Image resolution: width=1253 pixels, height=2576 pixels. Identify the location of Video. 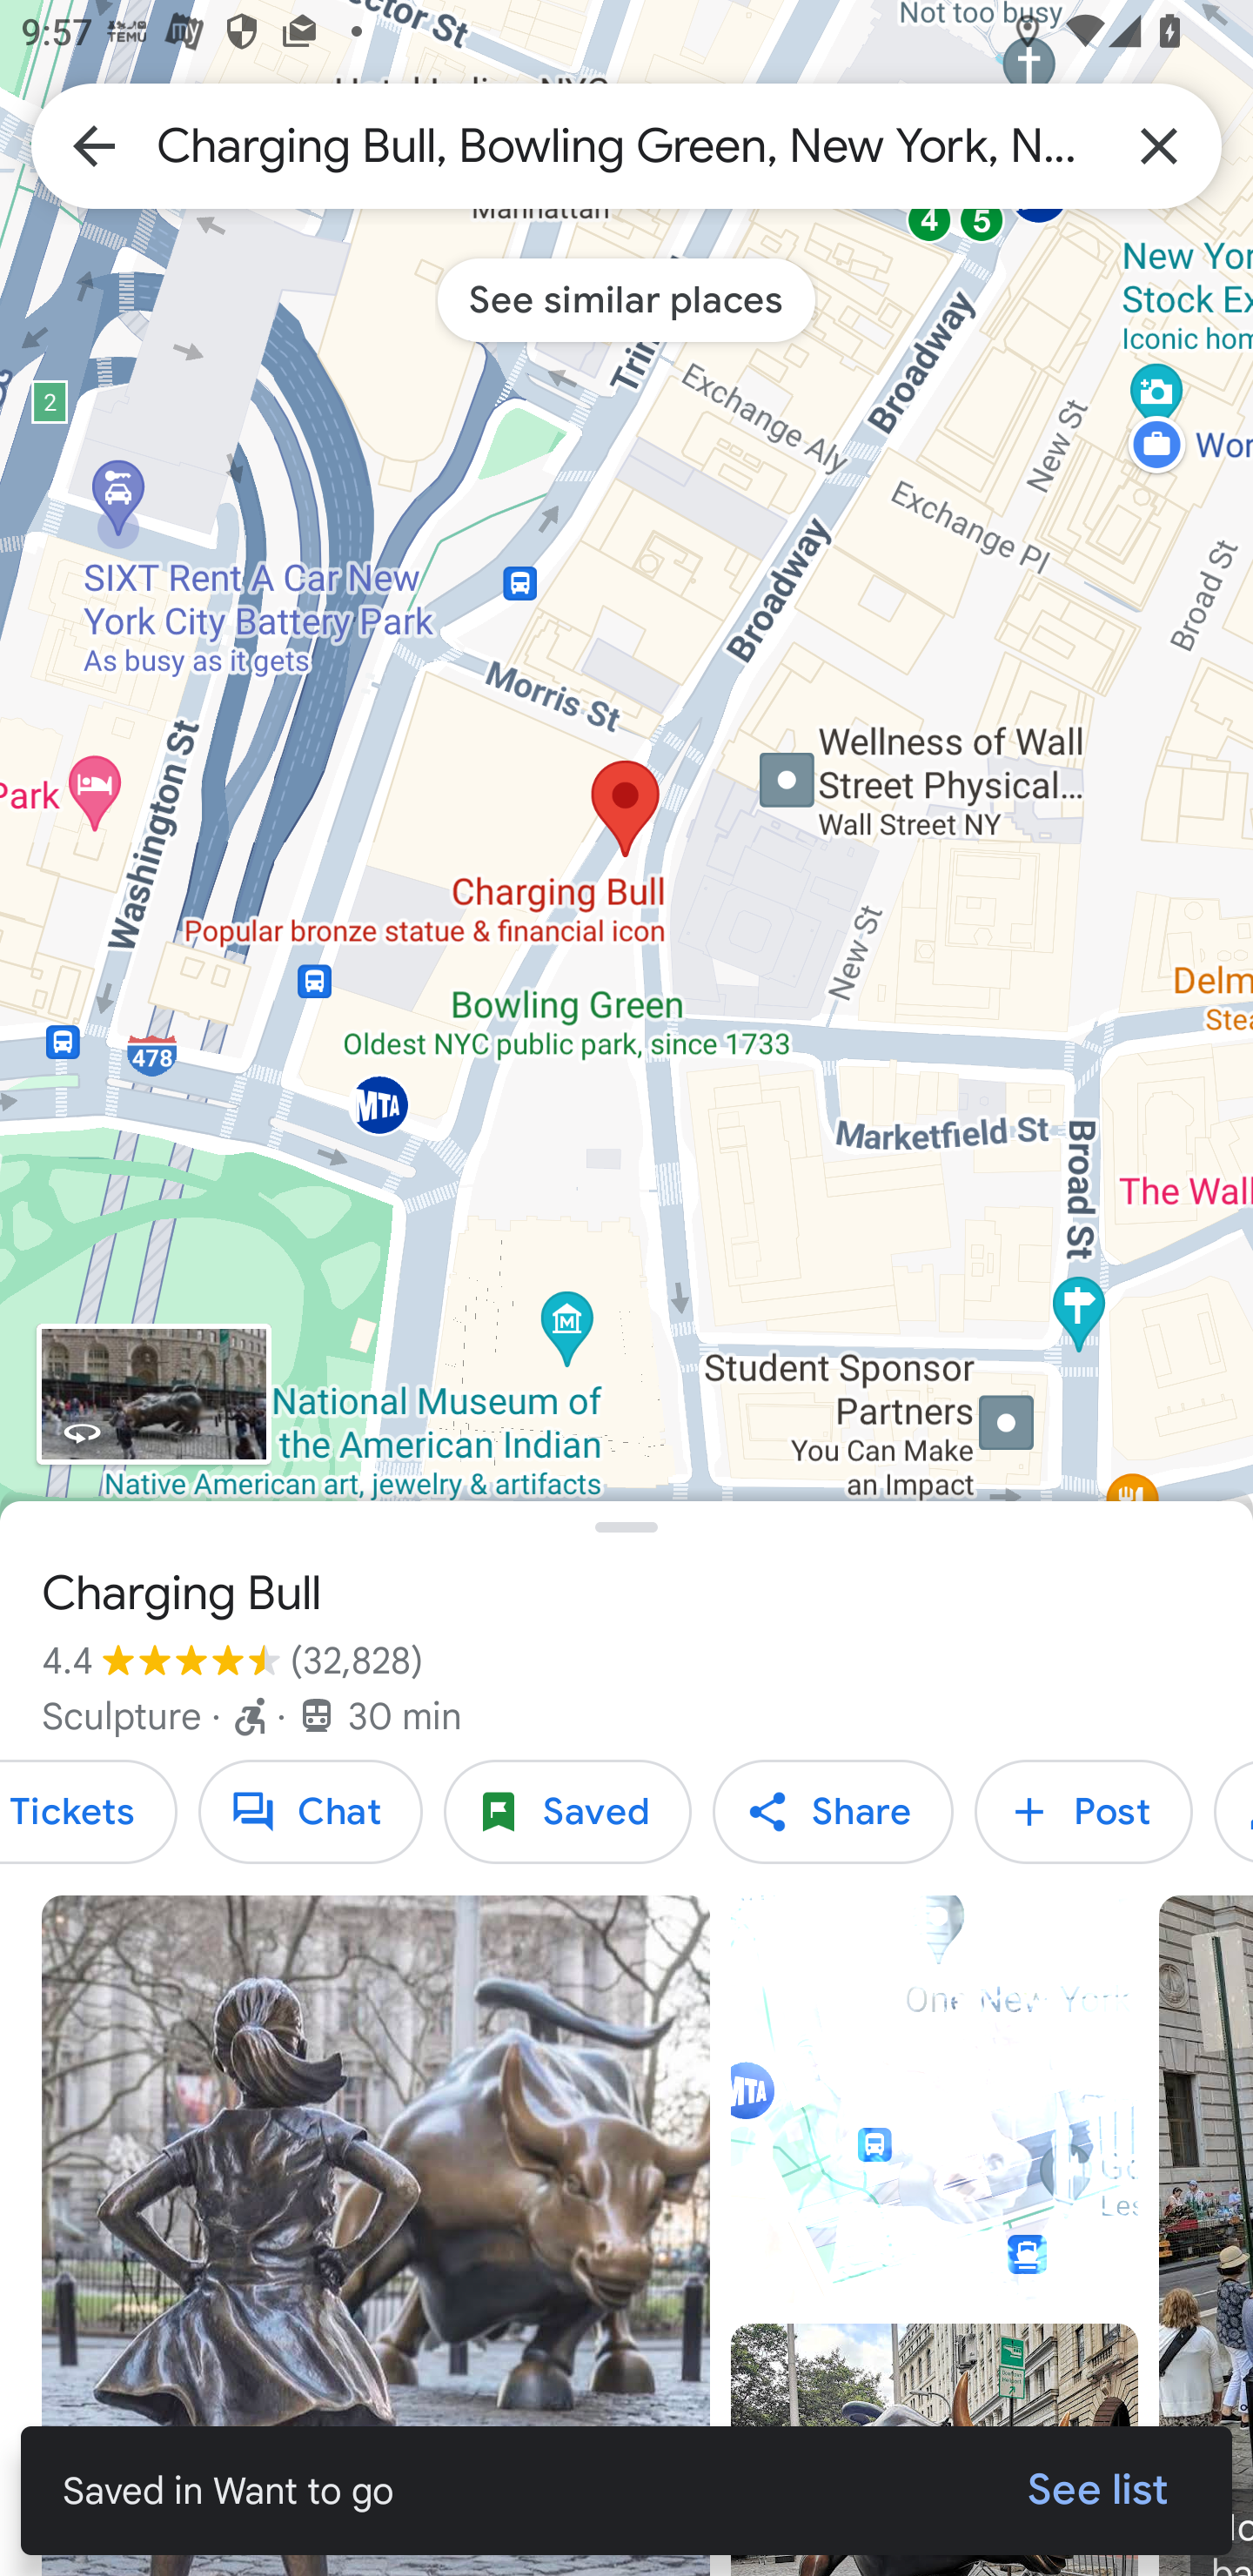
(934, 2099).